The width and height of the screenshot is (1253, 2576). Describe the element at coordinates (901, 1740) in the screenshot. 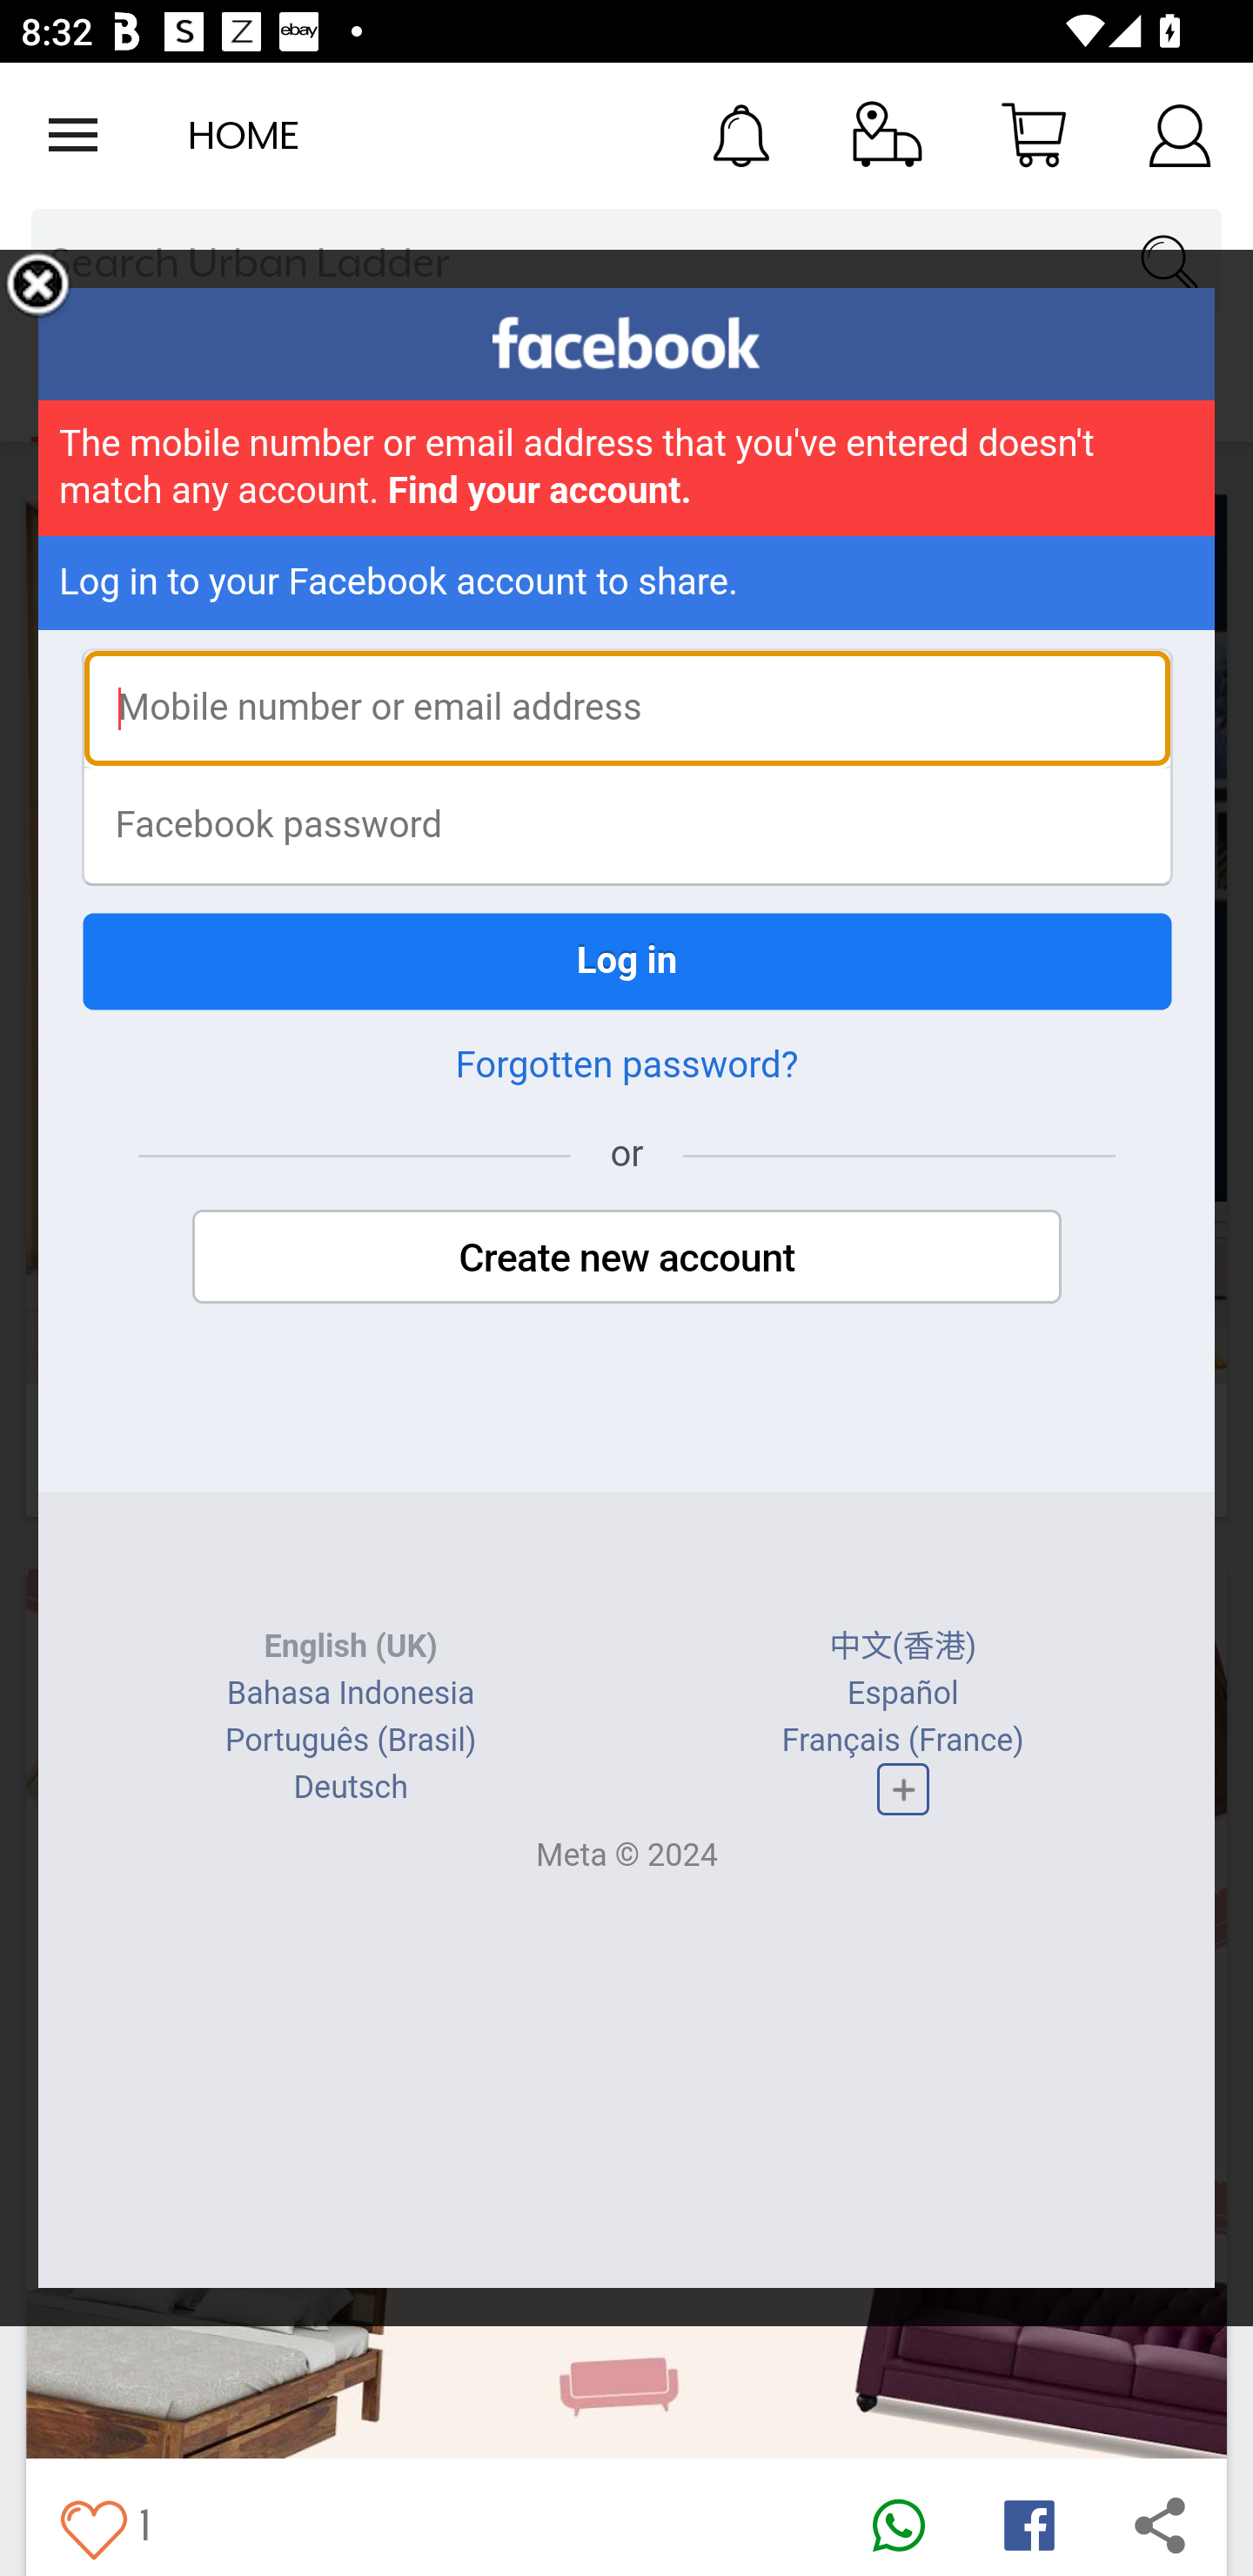

I see `Français (France)` at that location.